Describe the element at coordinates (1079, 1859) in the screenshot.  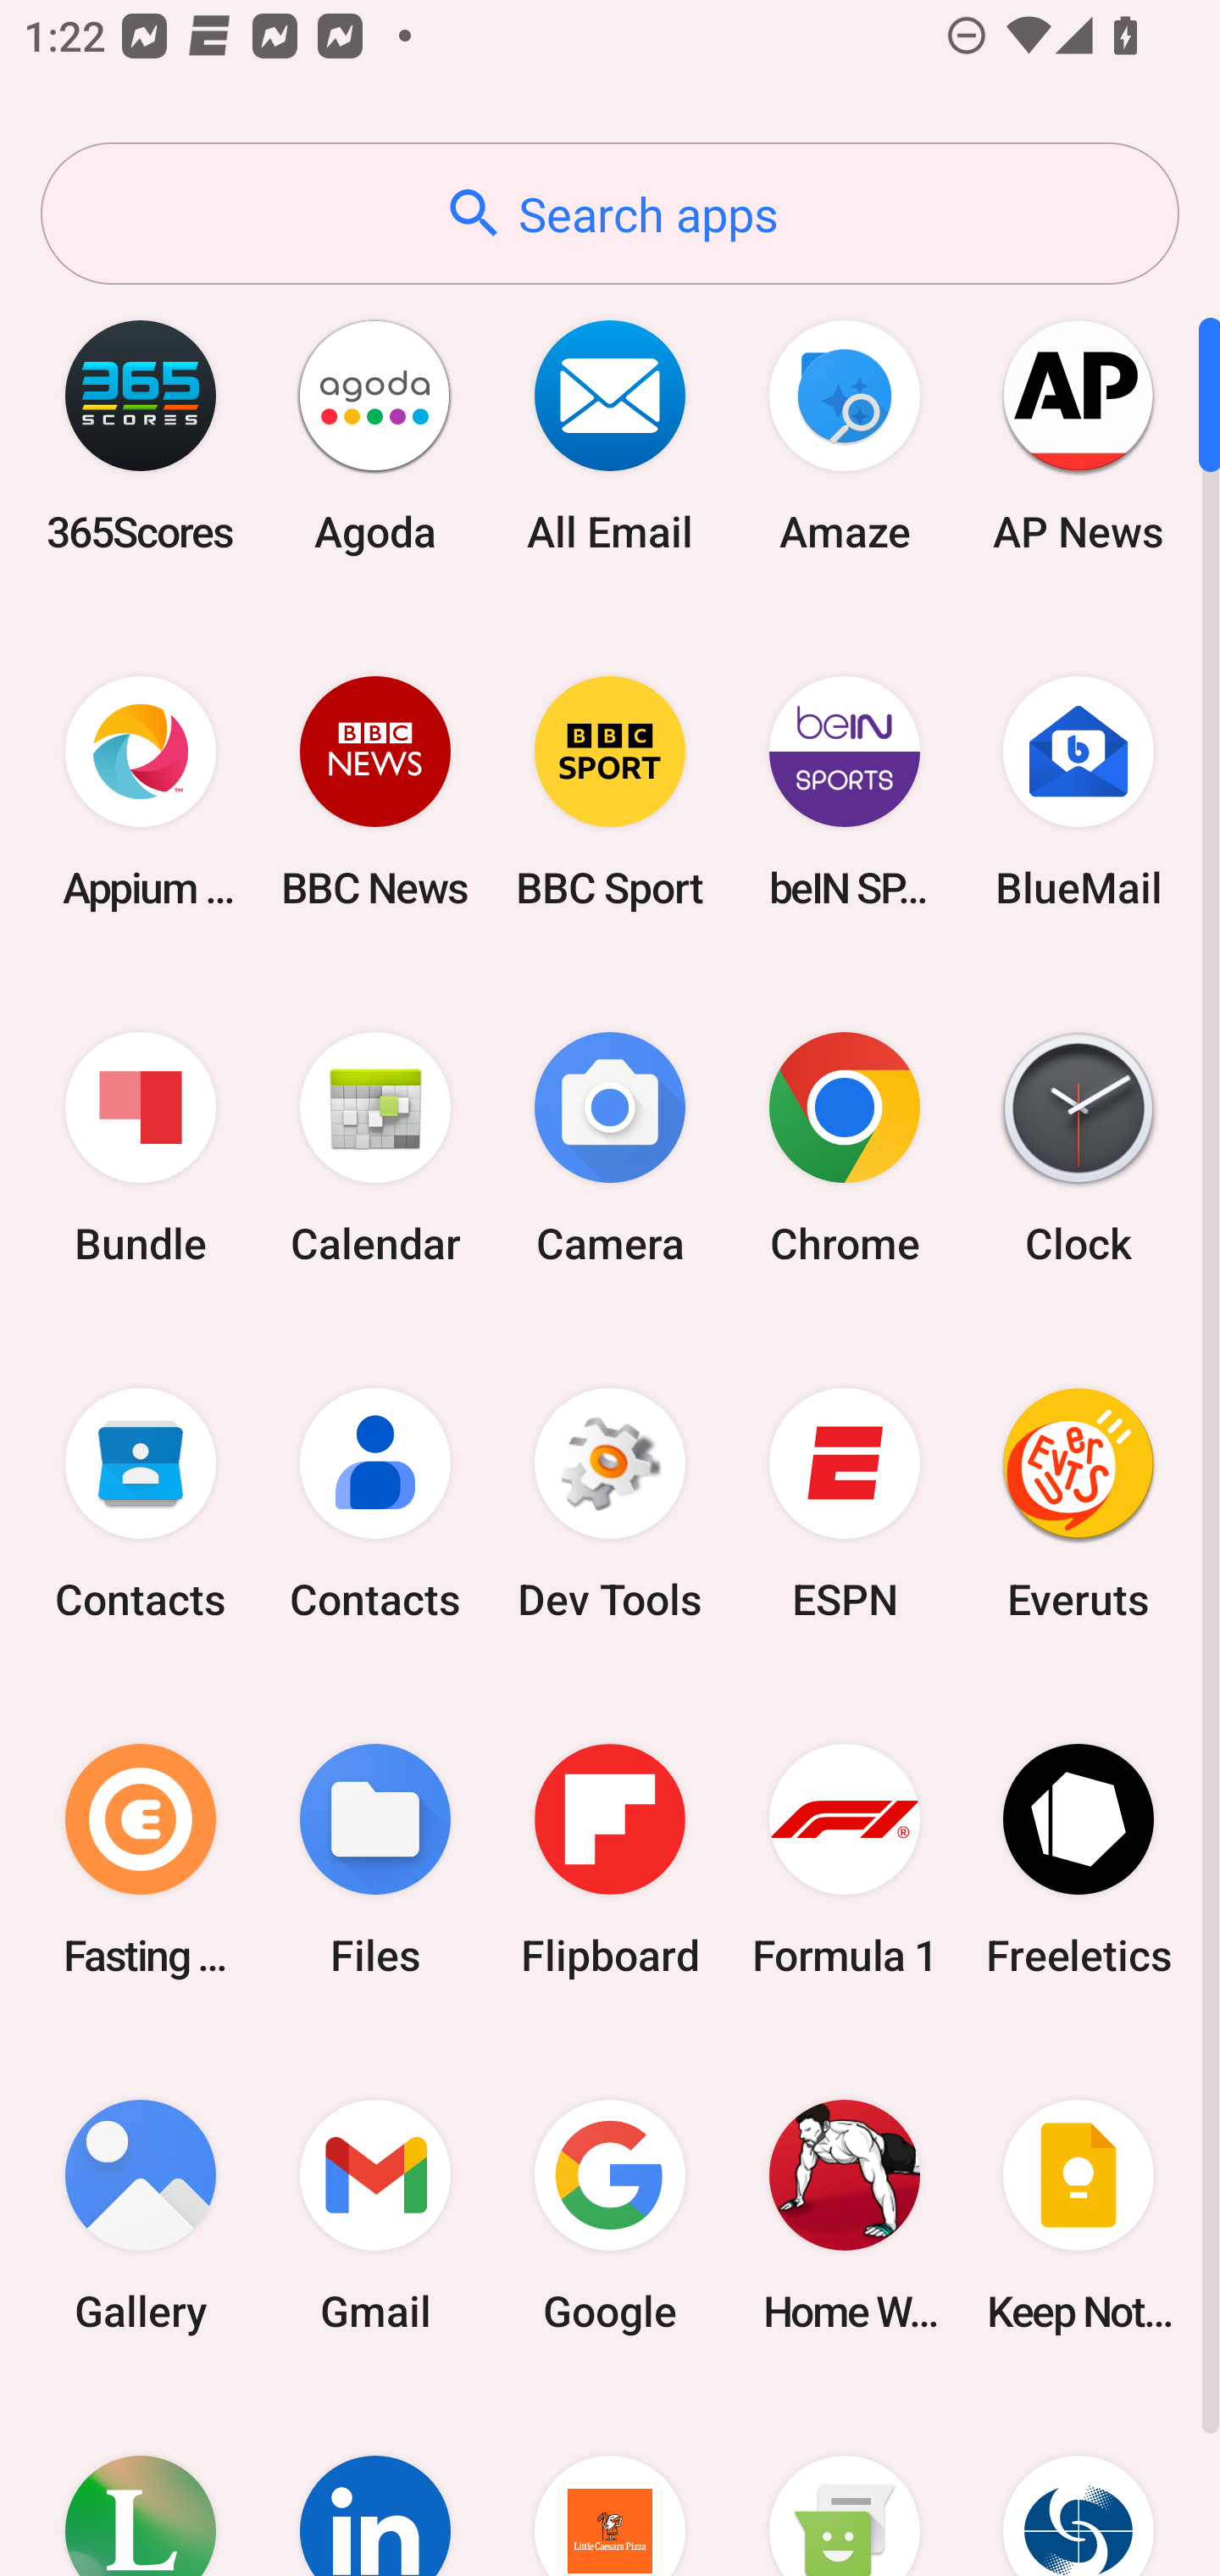
I see `Freeletics` at that location.